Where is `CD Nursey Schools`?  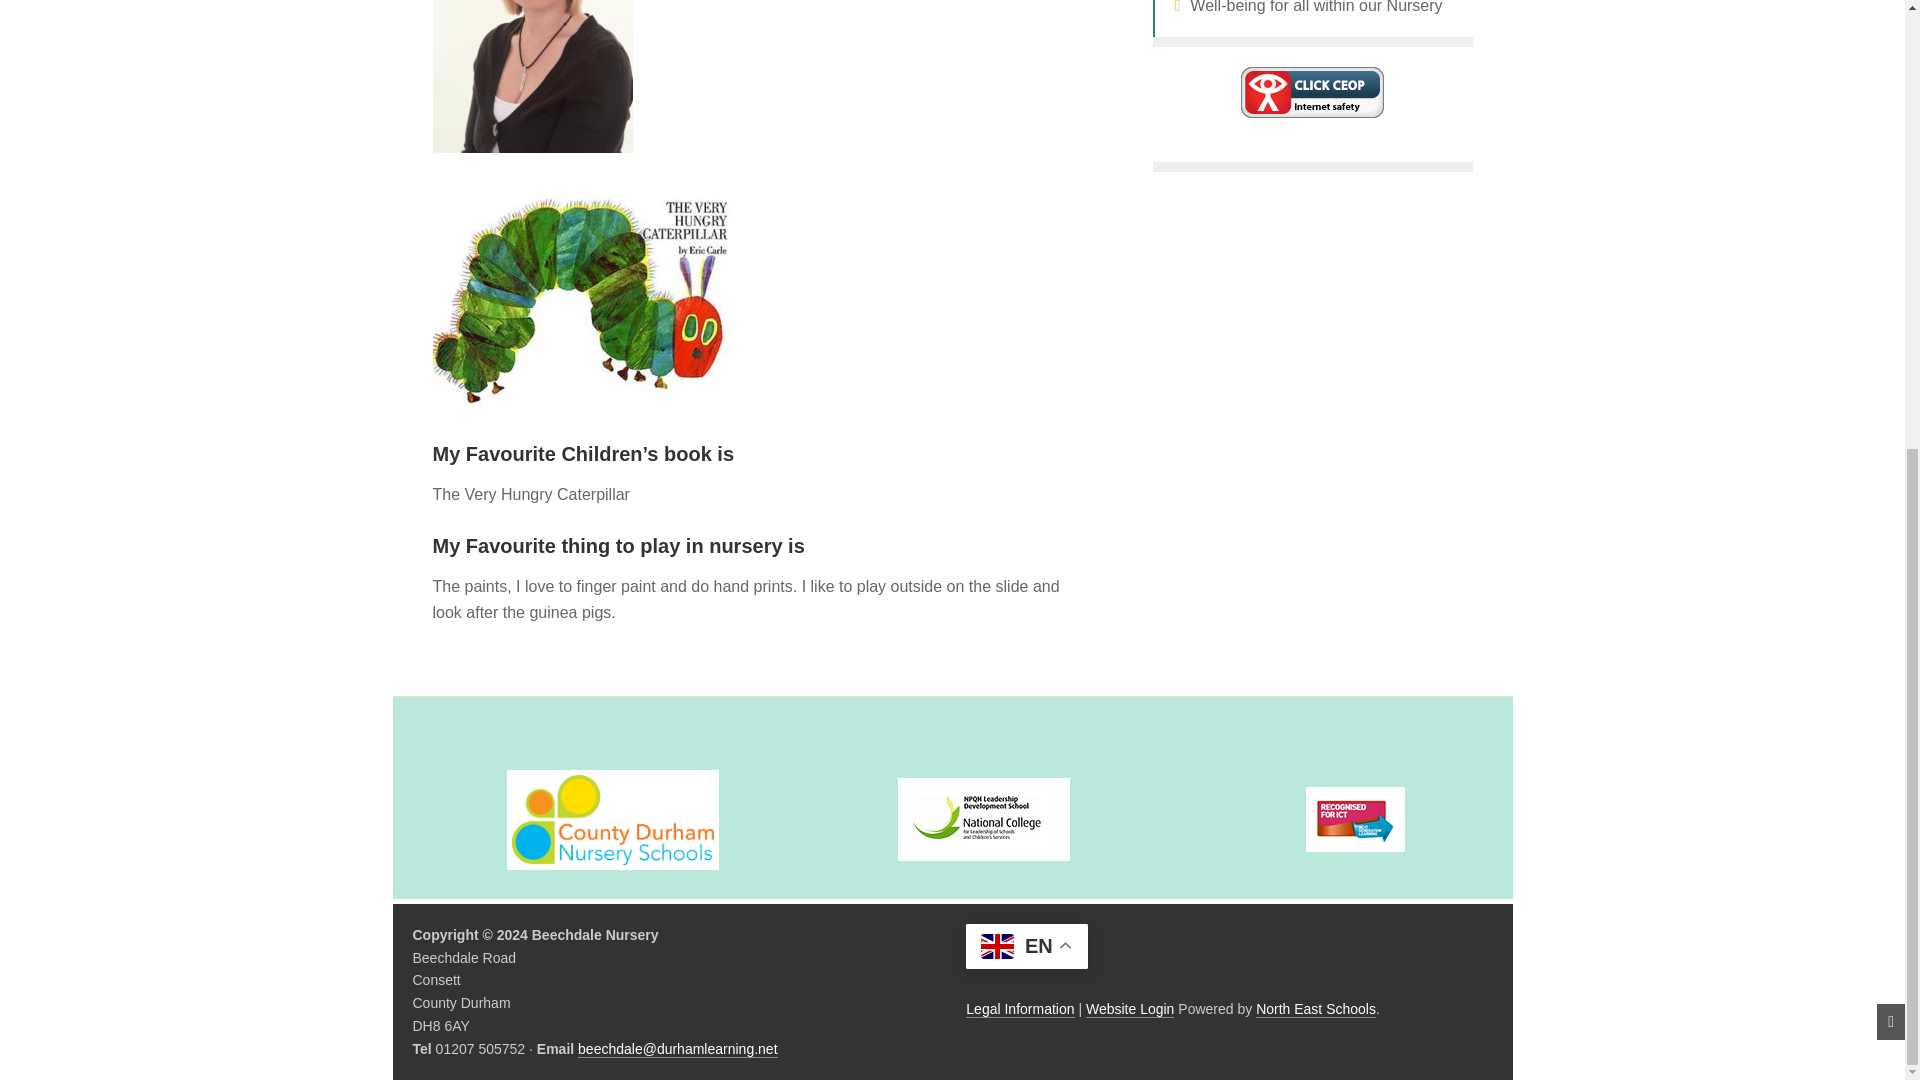 CD Nursey Schools is located at coordinates (613, 820).